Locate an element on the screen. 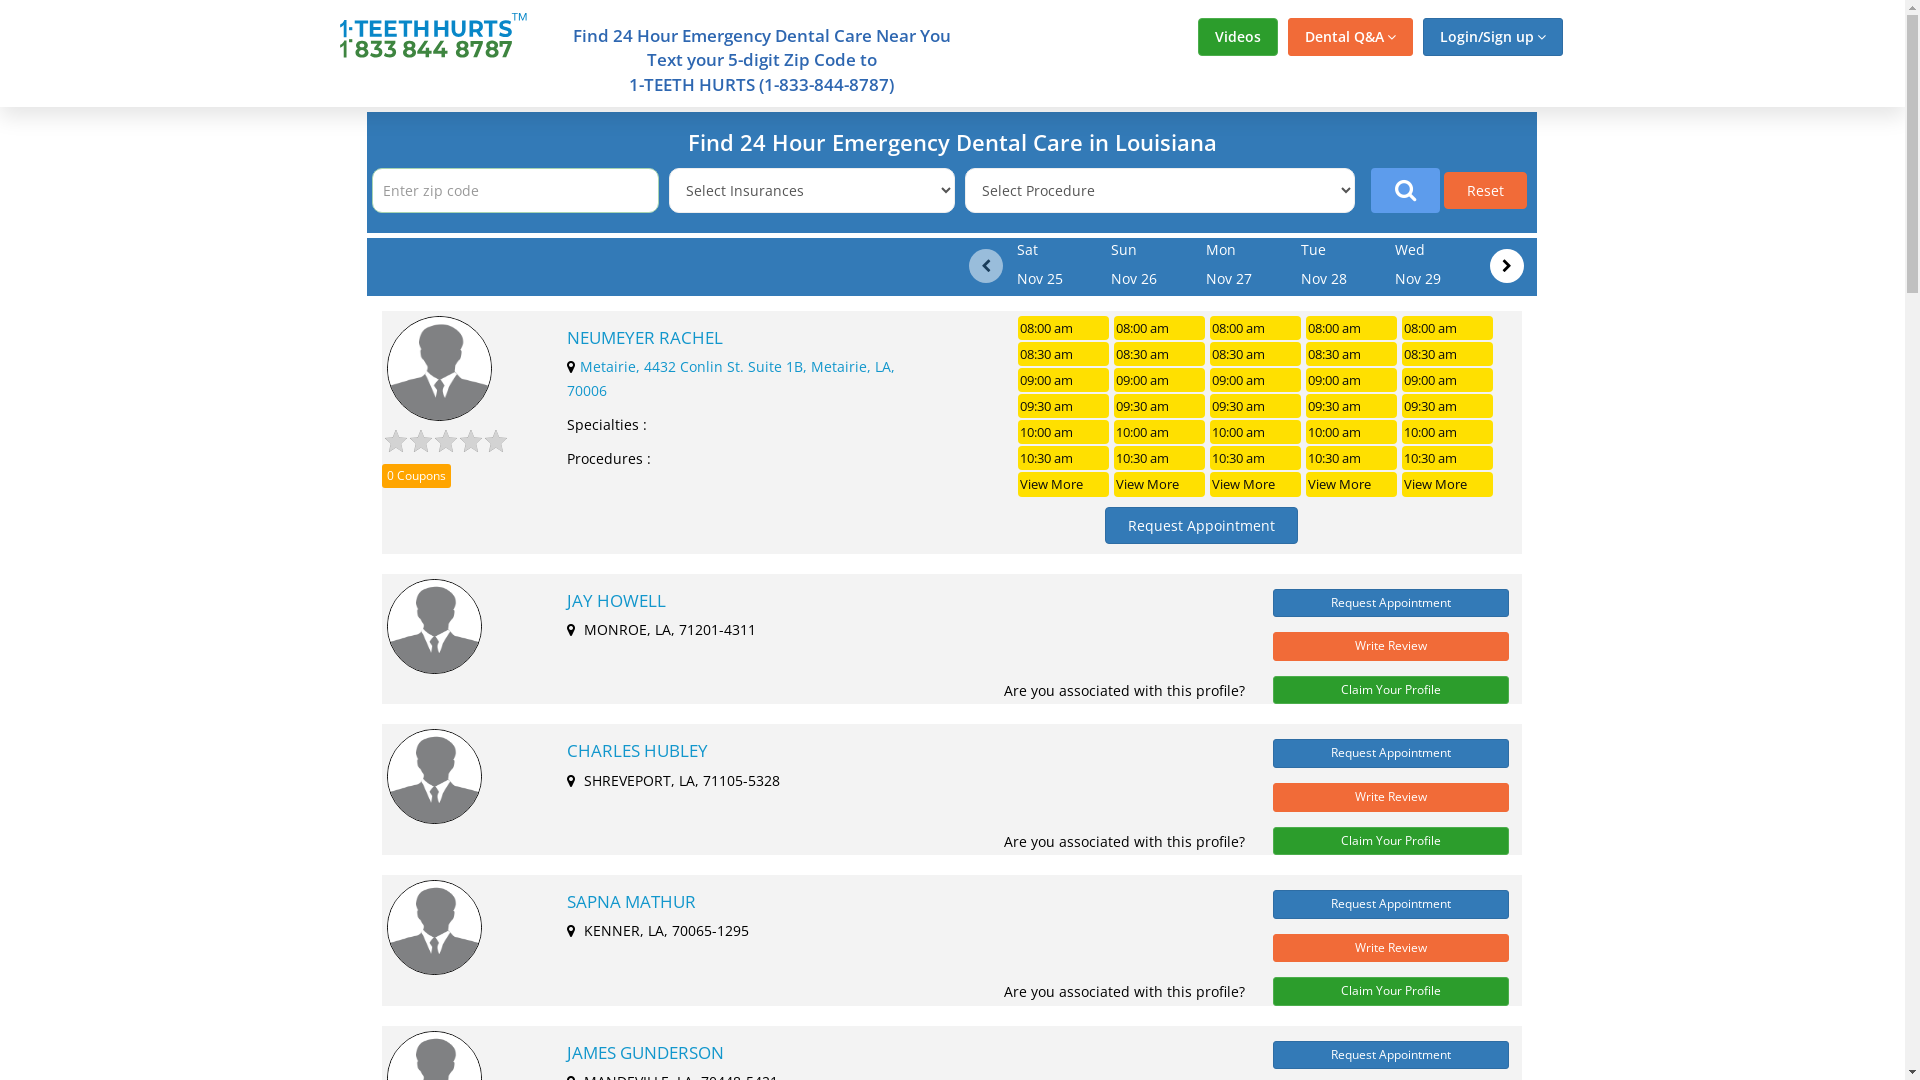 This screenshot has width=1920, height=1080. Write Review is located at coordinates (1391, 798).